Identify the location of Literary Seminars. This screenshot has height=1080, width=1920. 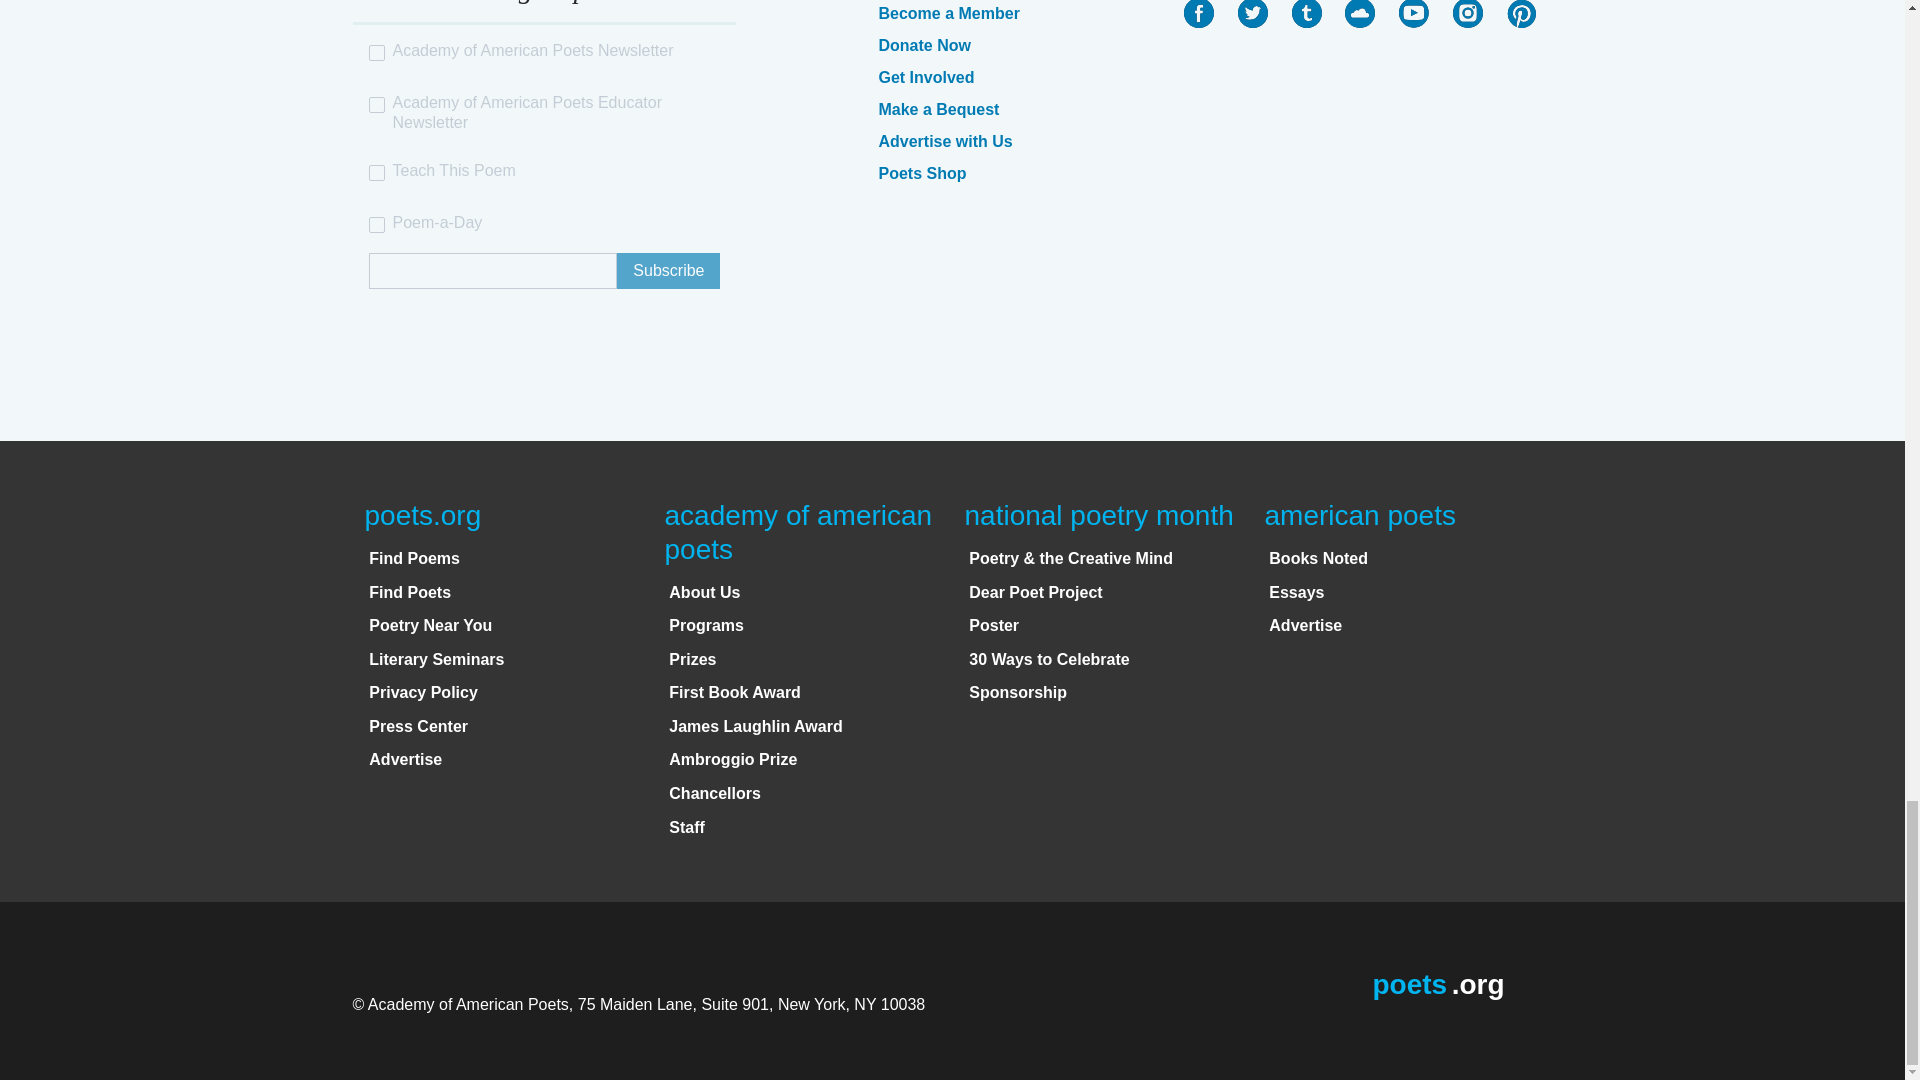
(436, 660).